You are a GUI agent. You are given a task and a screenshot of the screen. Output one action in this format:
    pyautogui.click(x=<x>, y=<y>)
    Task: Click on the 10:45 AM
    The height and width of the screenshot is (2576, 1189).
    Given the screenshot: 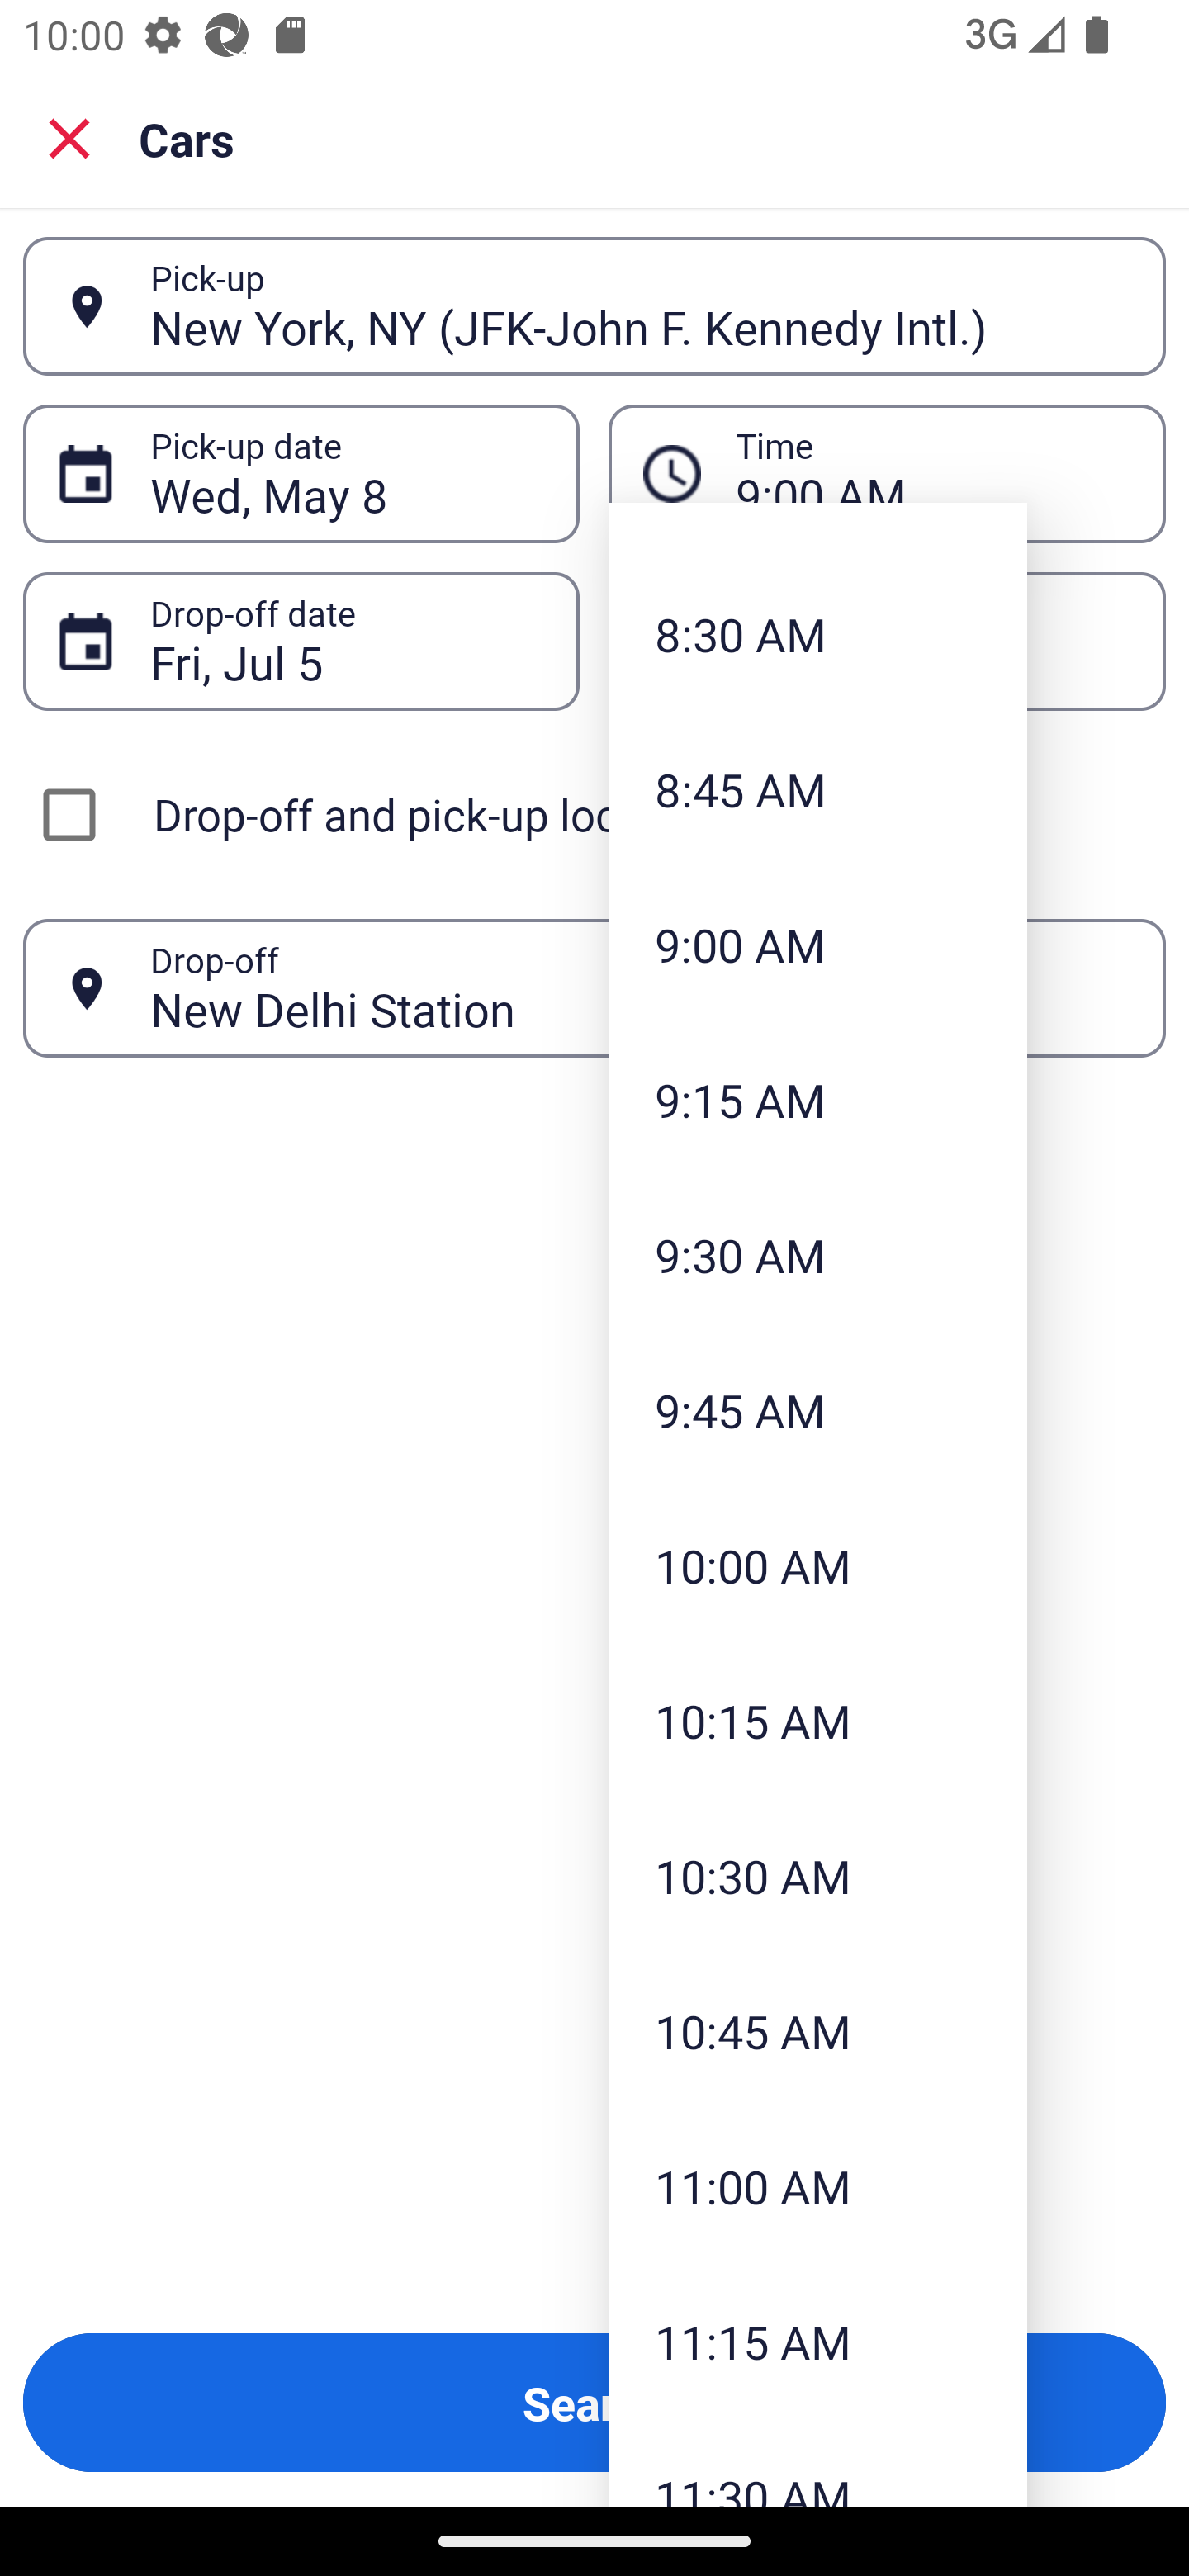 What is the action you would take?
    pyautogui.click(x=817, y=2031)
    